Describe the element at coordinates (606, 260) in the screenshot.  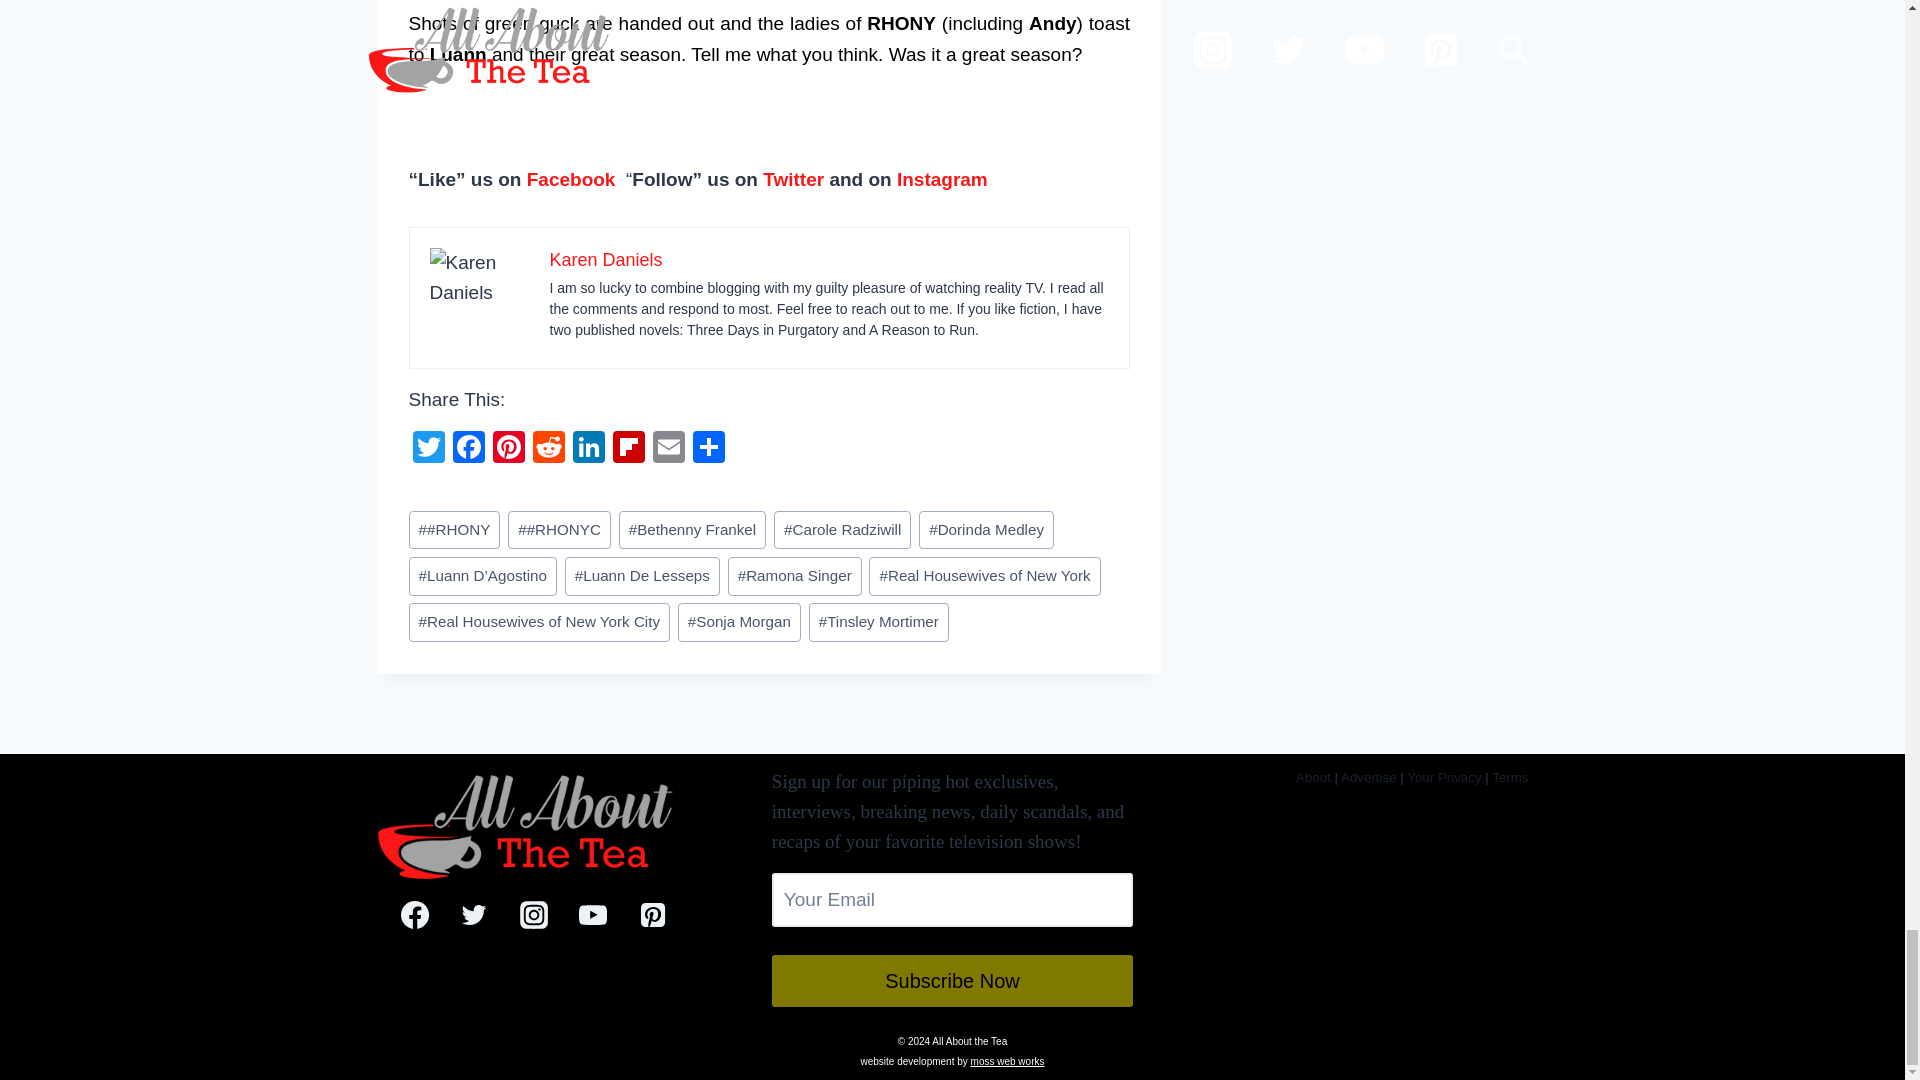
I see `Karen Daniels` at that location.